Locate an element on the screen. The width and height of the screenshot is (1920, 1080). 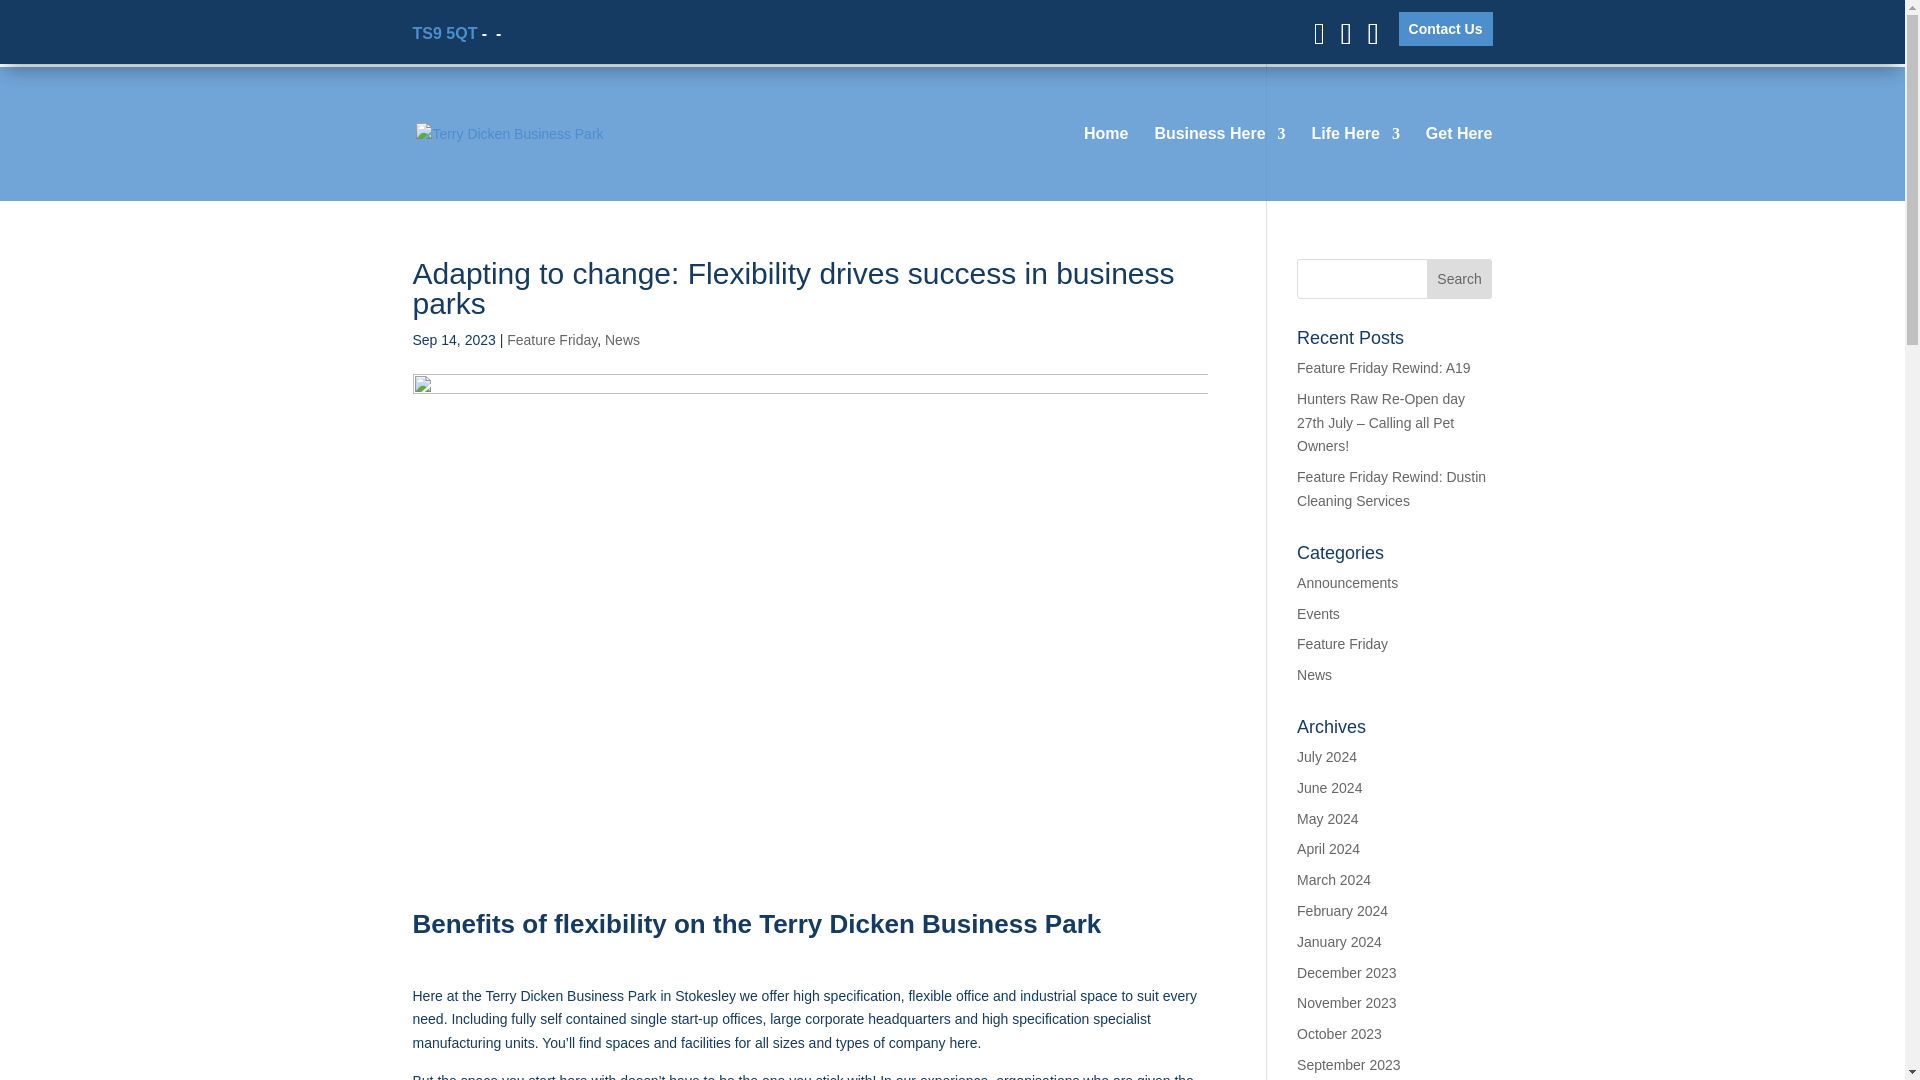
Business Here is located at coordinates (1218, 164).